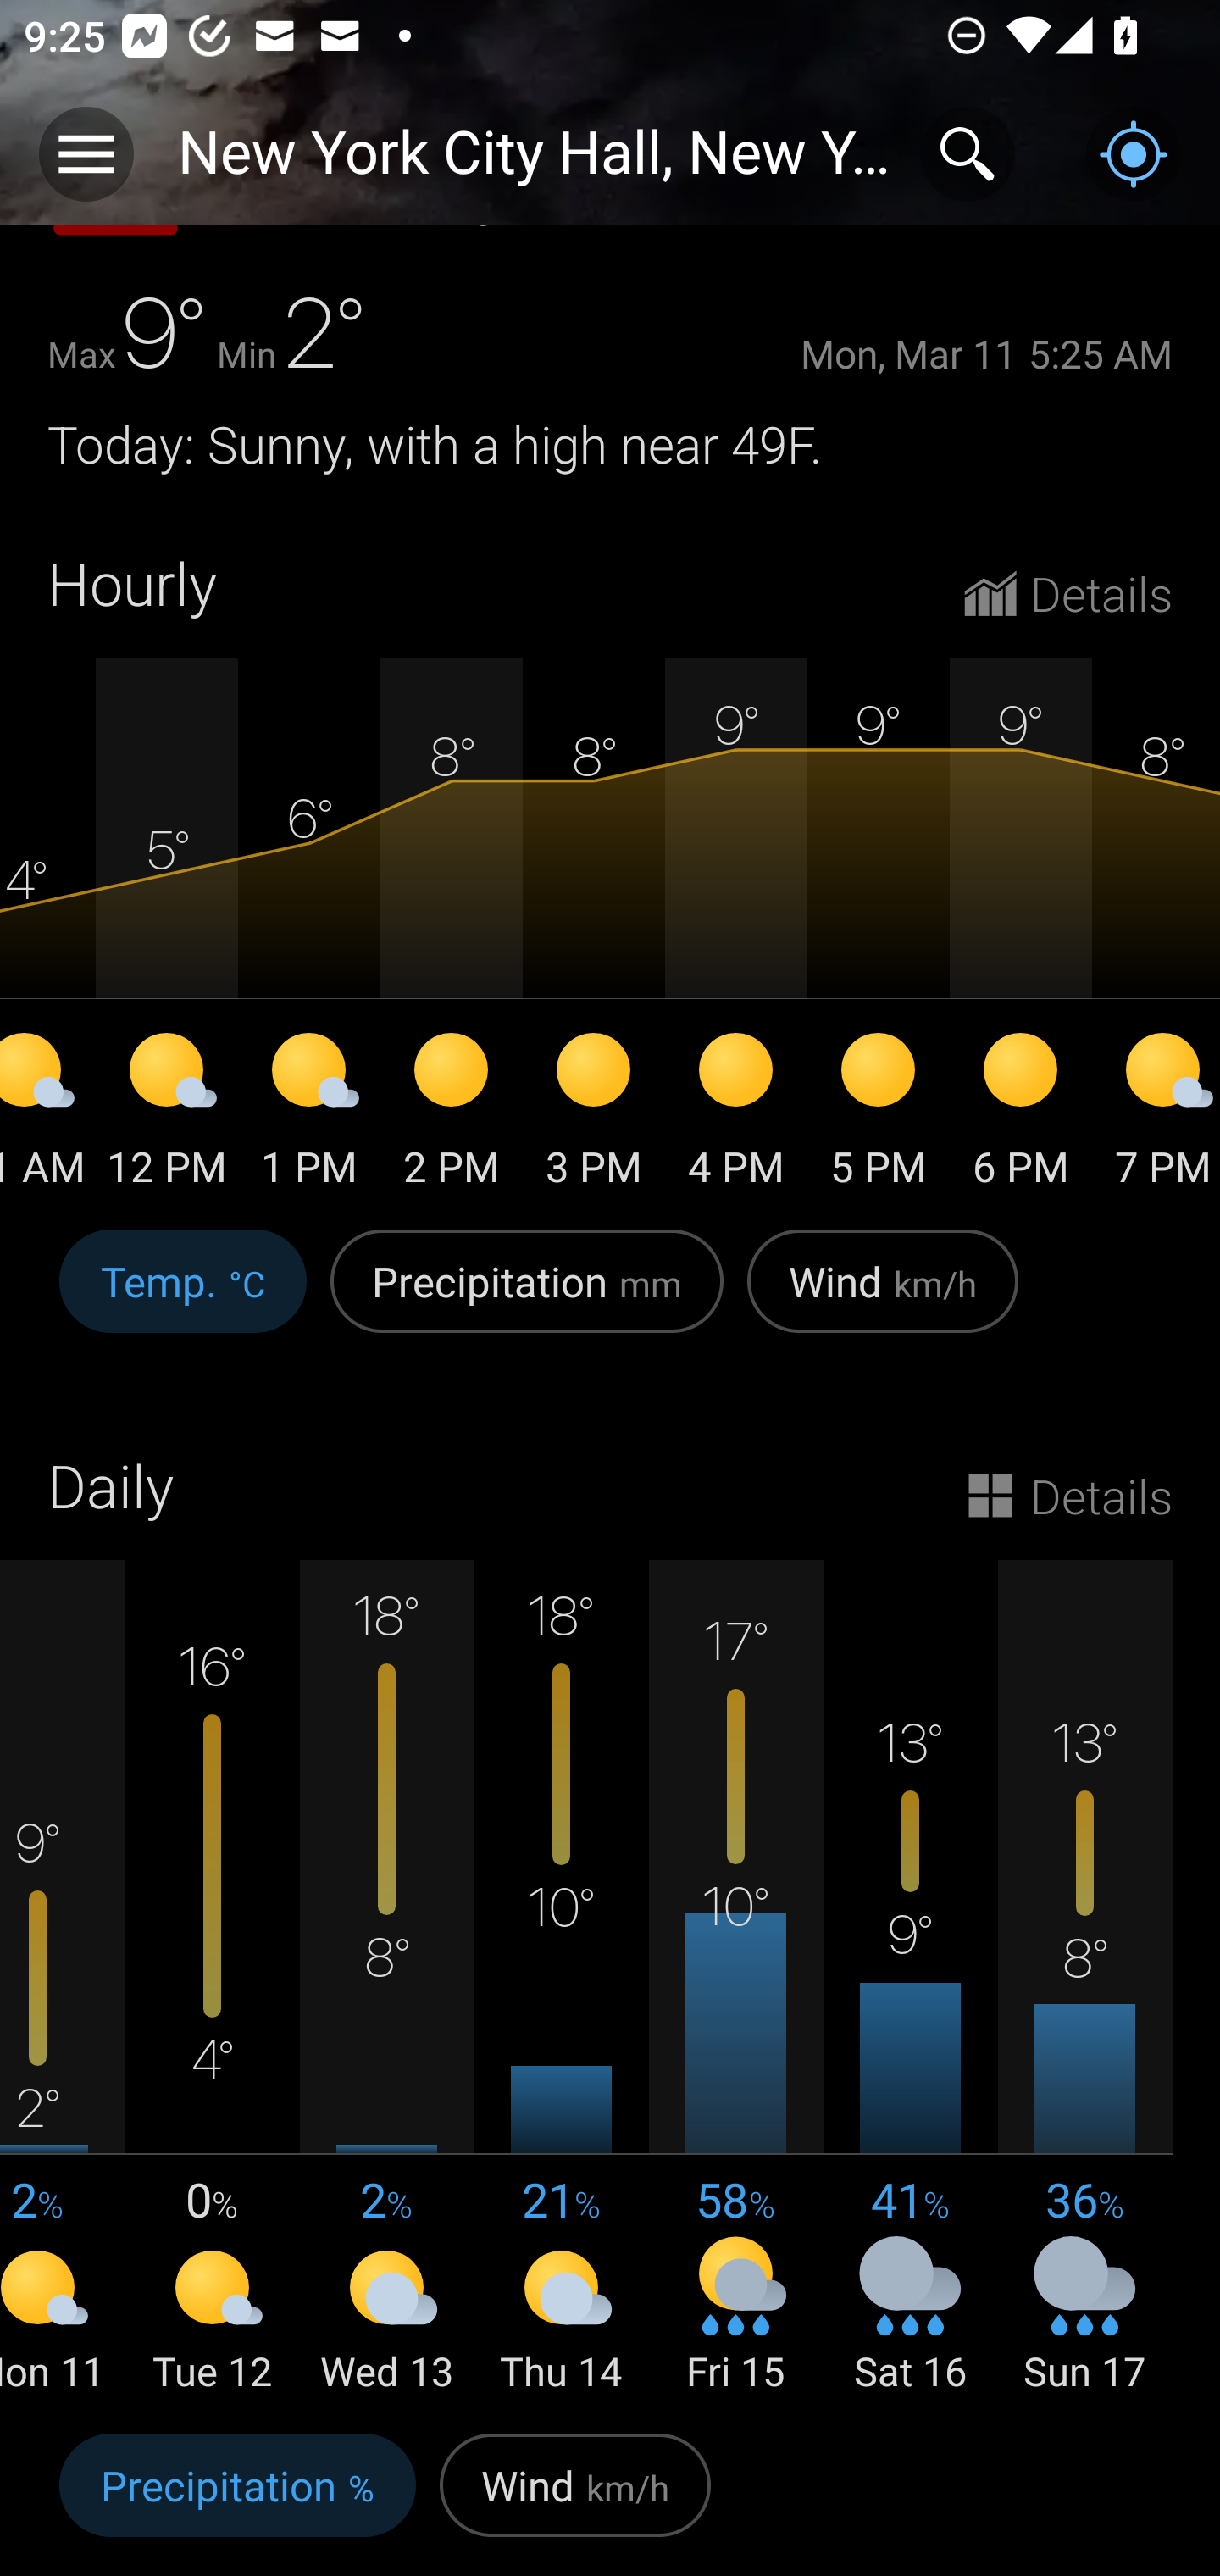 This screenshot has width=1220, height=2576. I want to click on 16° 4° 0 % Tue 12, so click(213, 1979).